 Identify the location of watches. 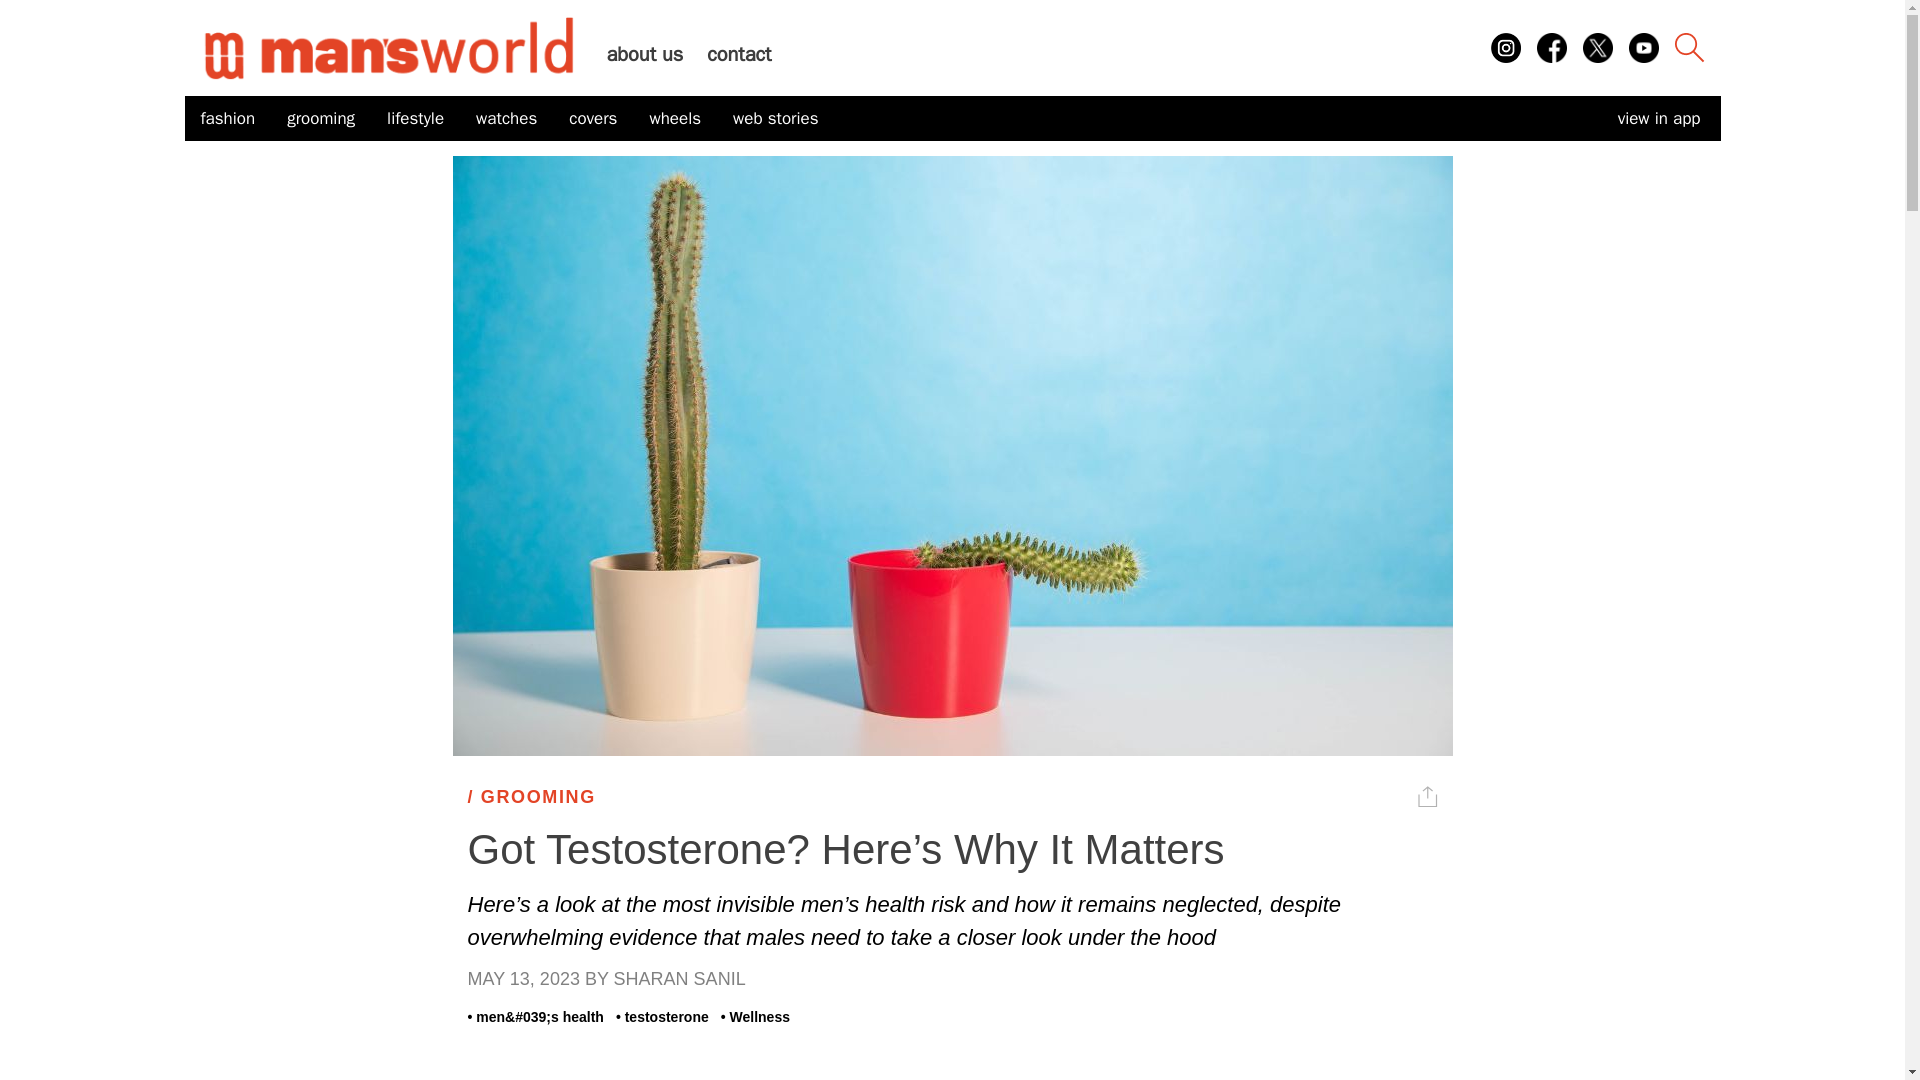
(506, 119).